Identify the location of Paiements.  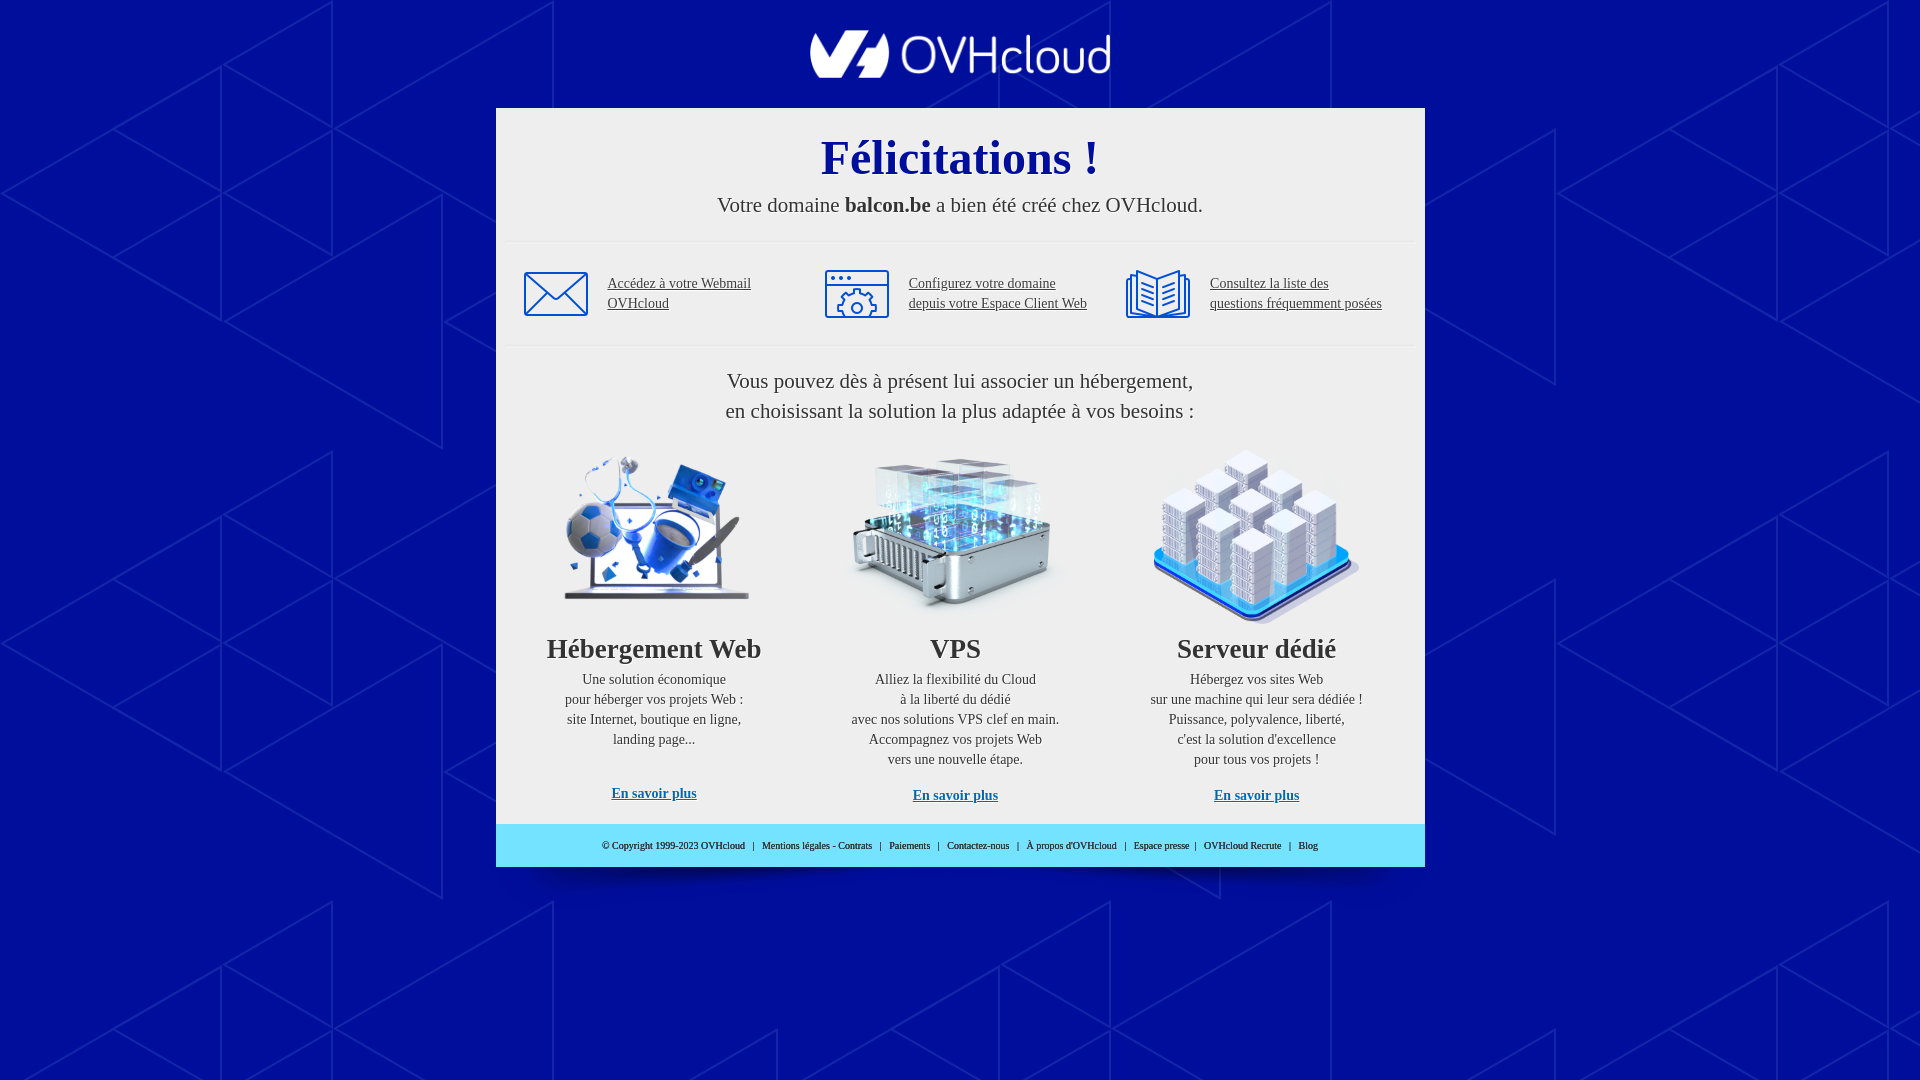
(910, 846).